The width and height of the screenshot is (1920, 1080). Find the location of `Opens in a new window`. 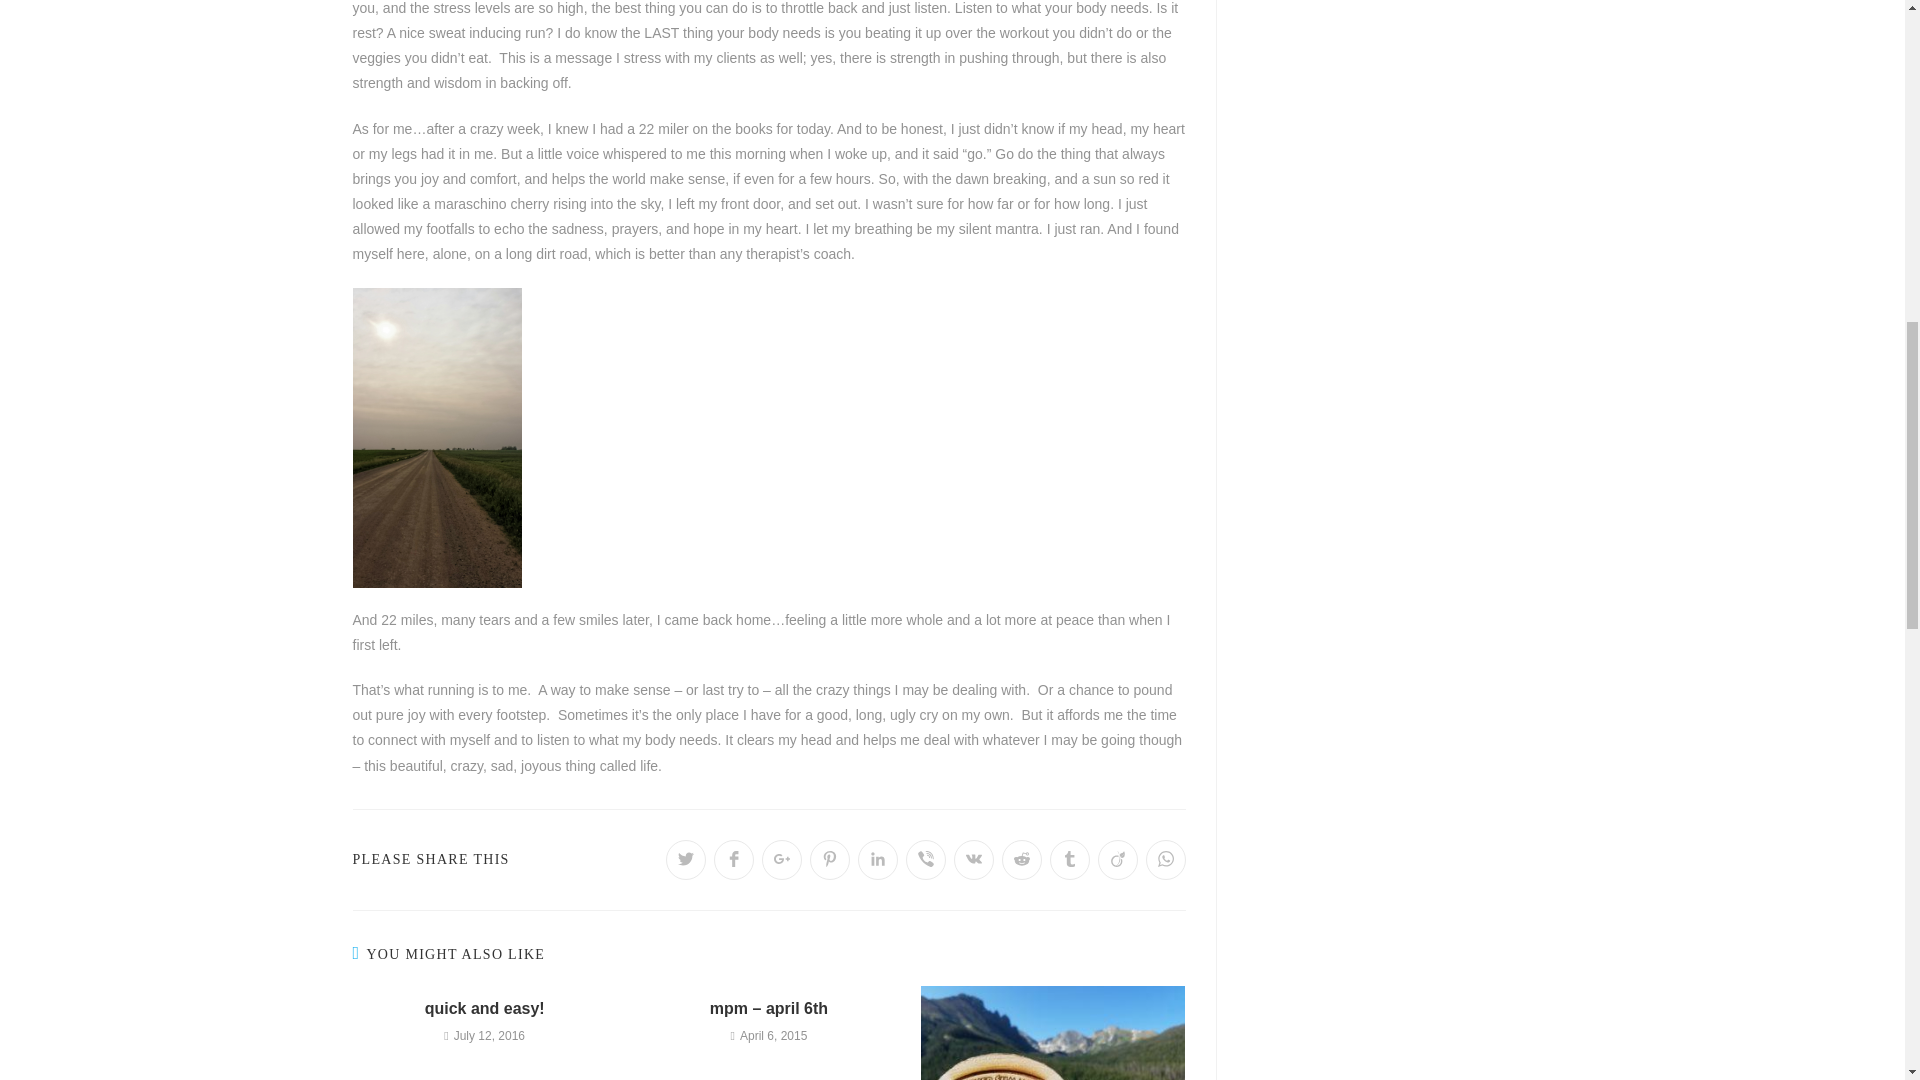

Opens in a new window is located at coordinates (1070, 860).